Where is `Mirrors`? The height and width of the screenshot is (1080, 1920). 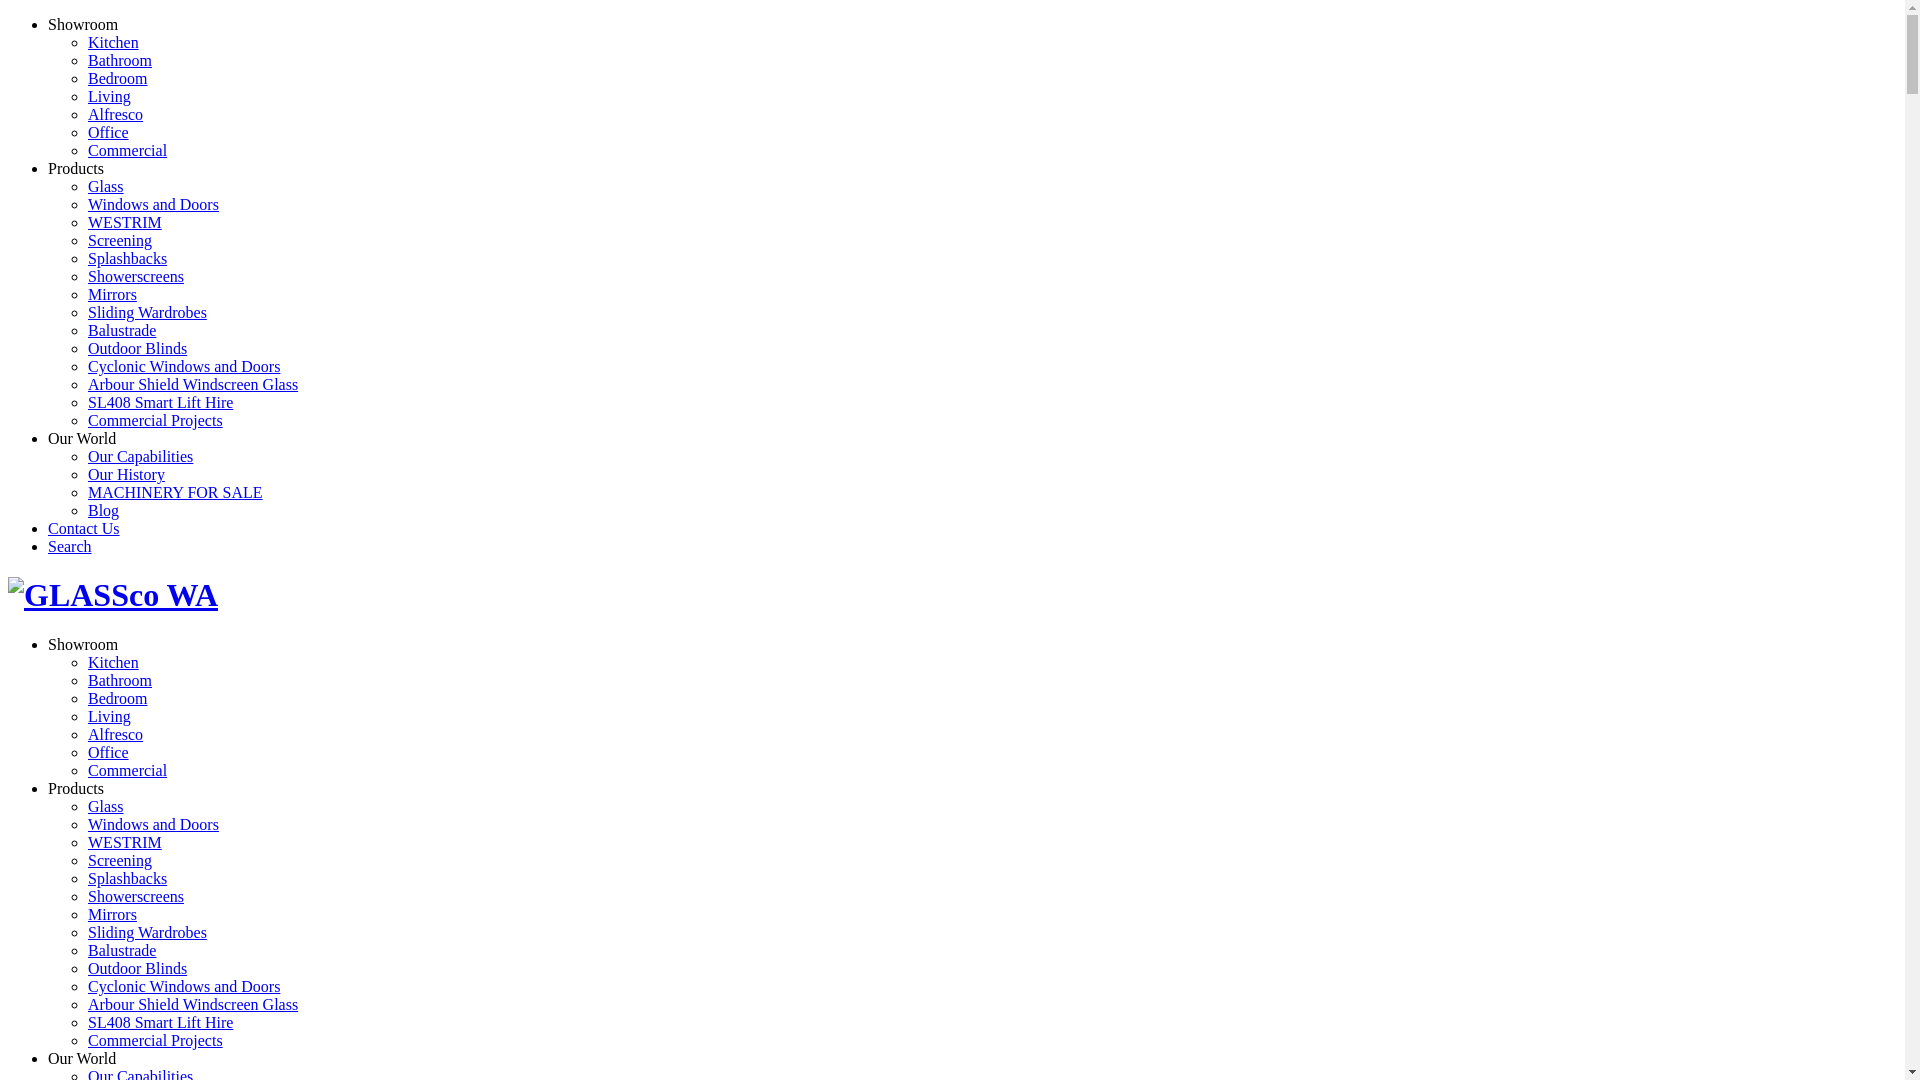 Mirrors is located at coordinates (112, 914).